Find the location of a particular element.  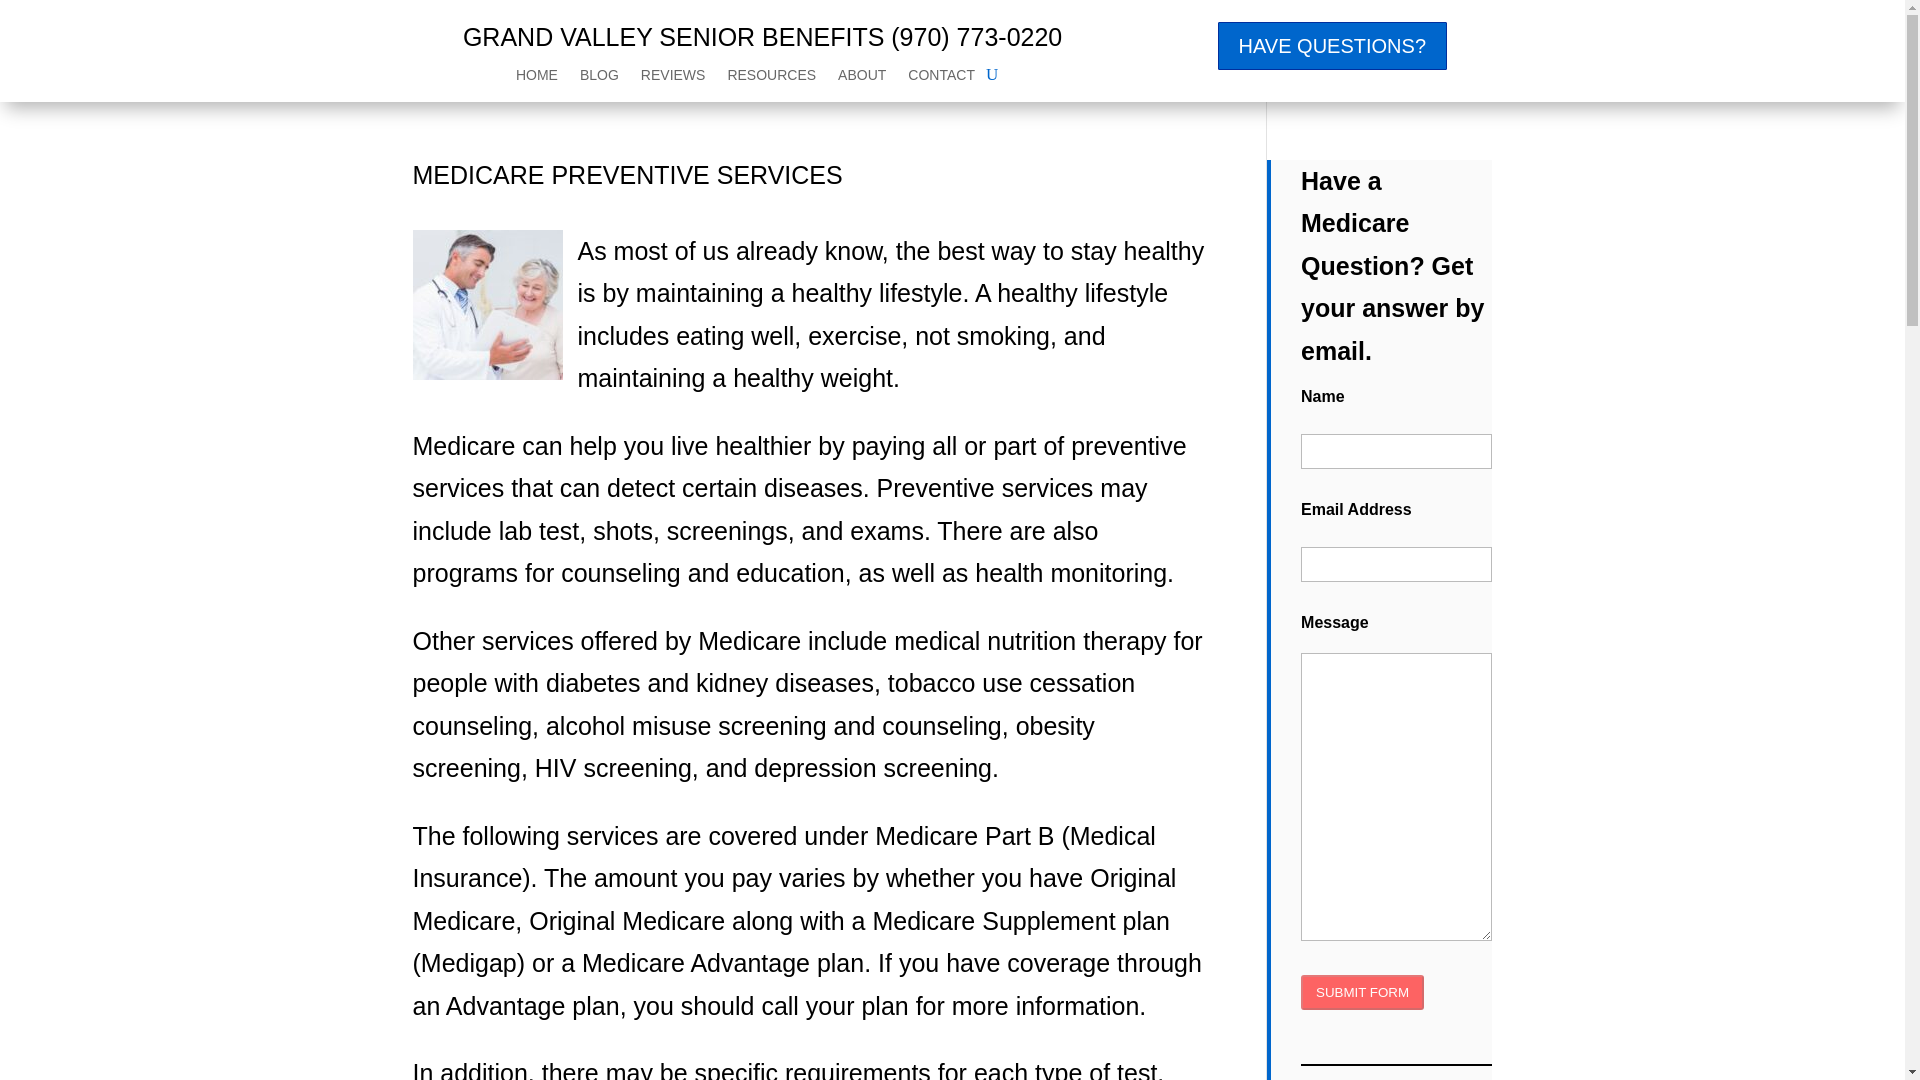

BLOG is located at coordinates (598, 78).